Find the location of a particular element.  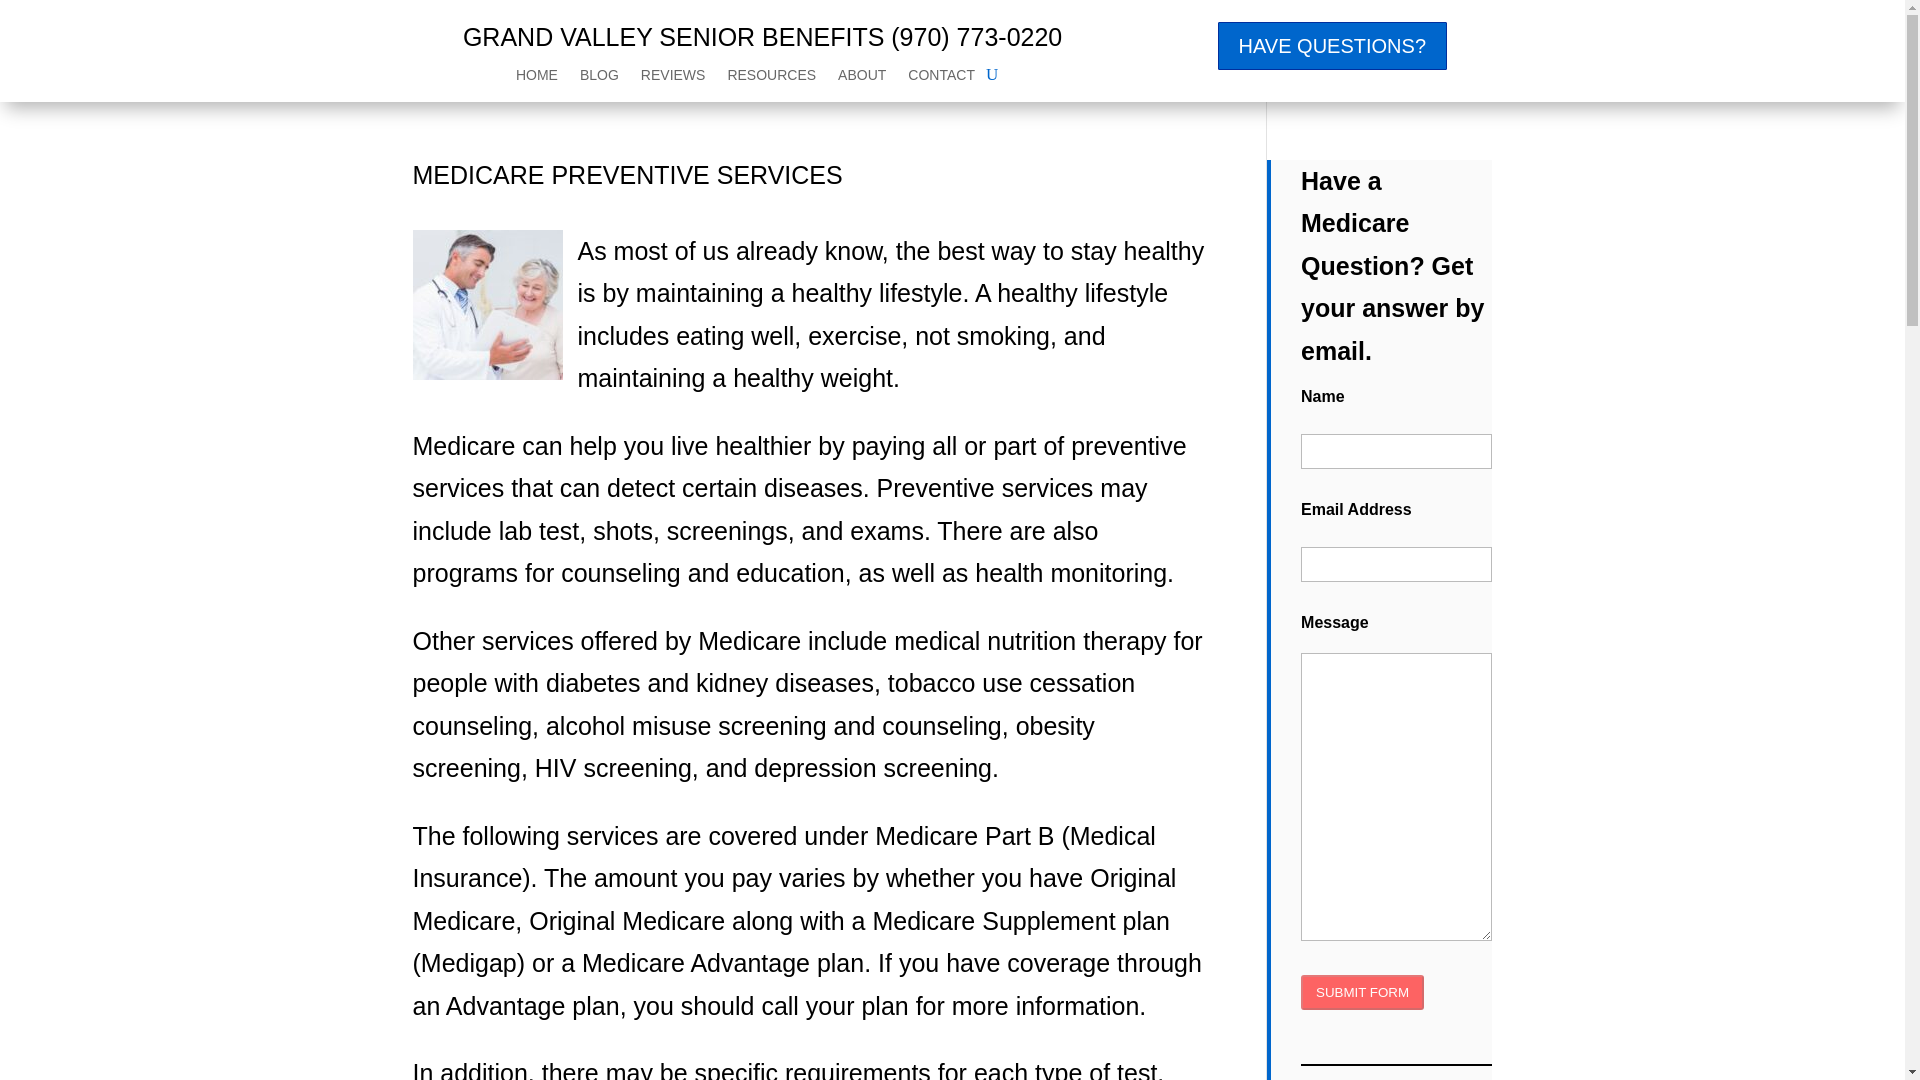

BLOG is located at coordinates (598, 78).